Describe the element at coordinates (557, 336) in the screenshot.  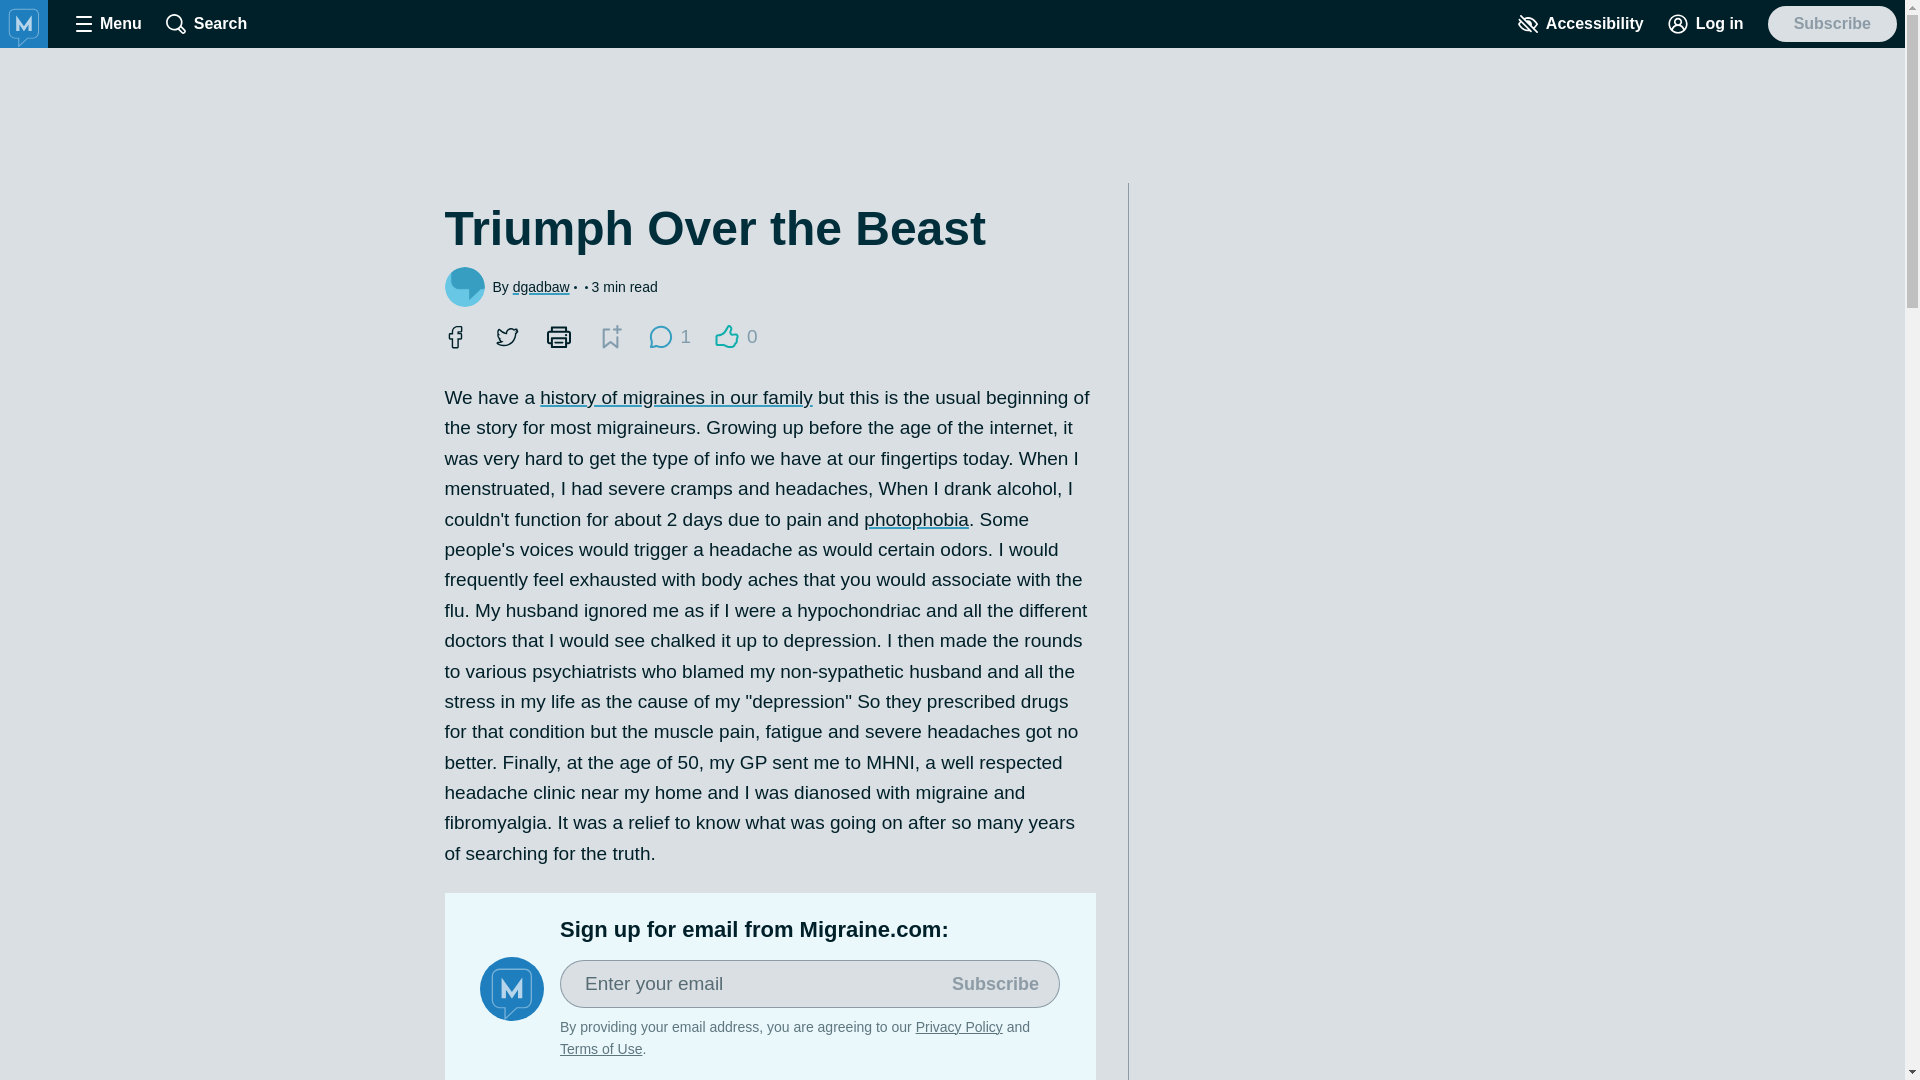
I see `print page` at that location.